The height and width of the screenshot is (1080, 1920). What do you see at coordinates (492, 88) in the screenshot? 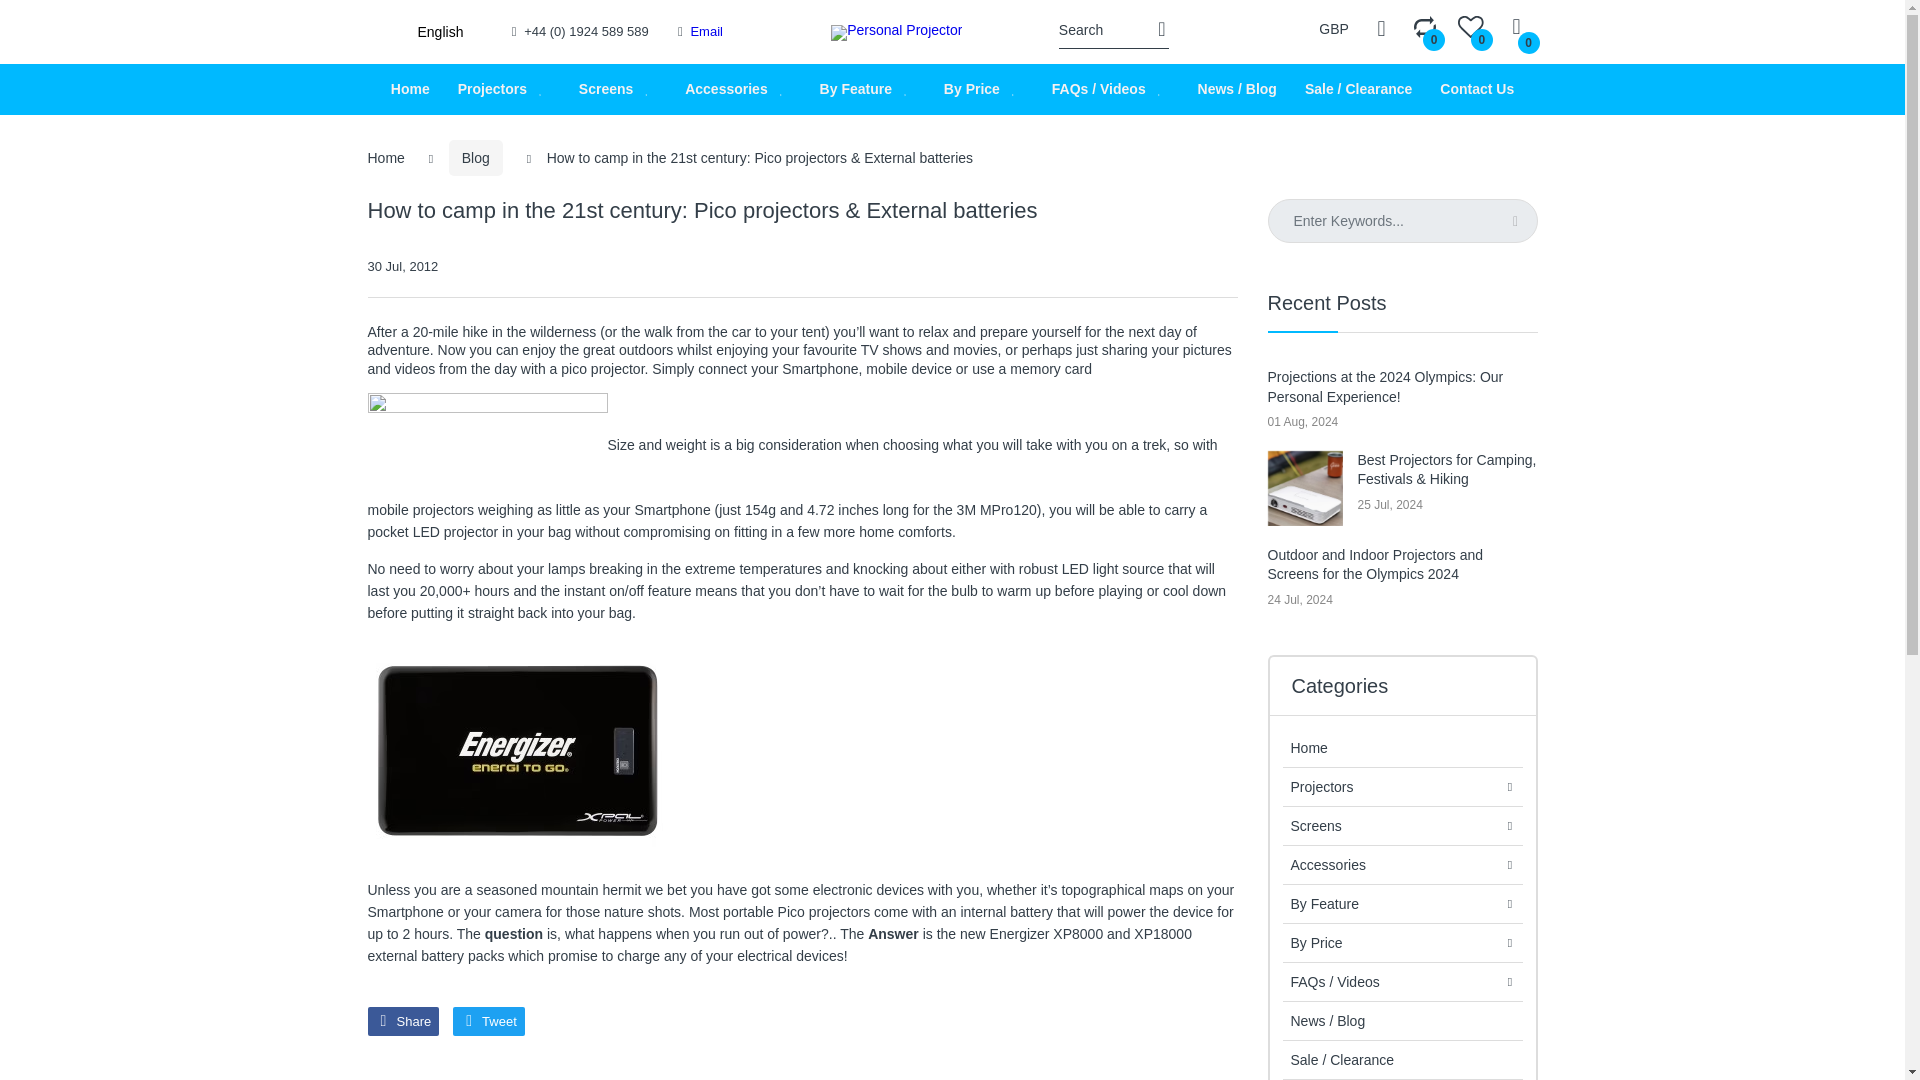
I see `Projectors` at bounding box center [492, 88].